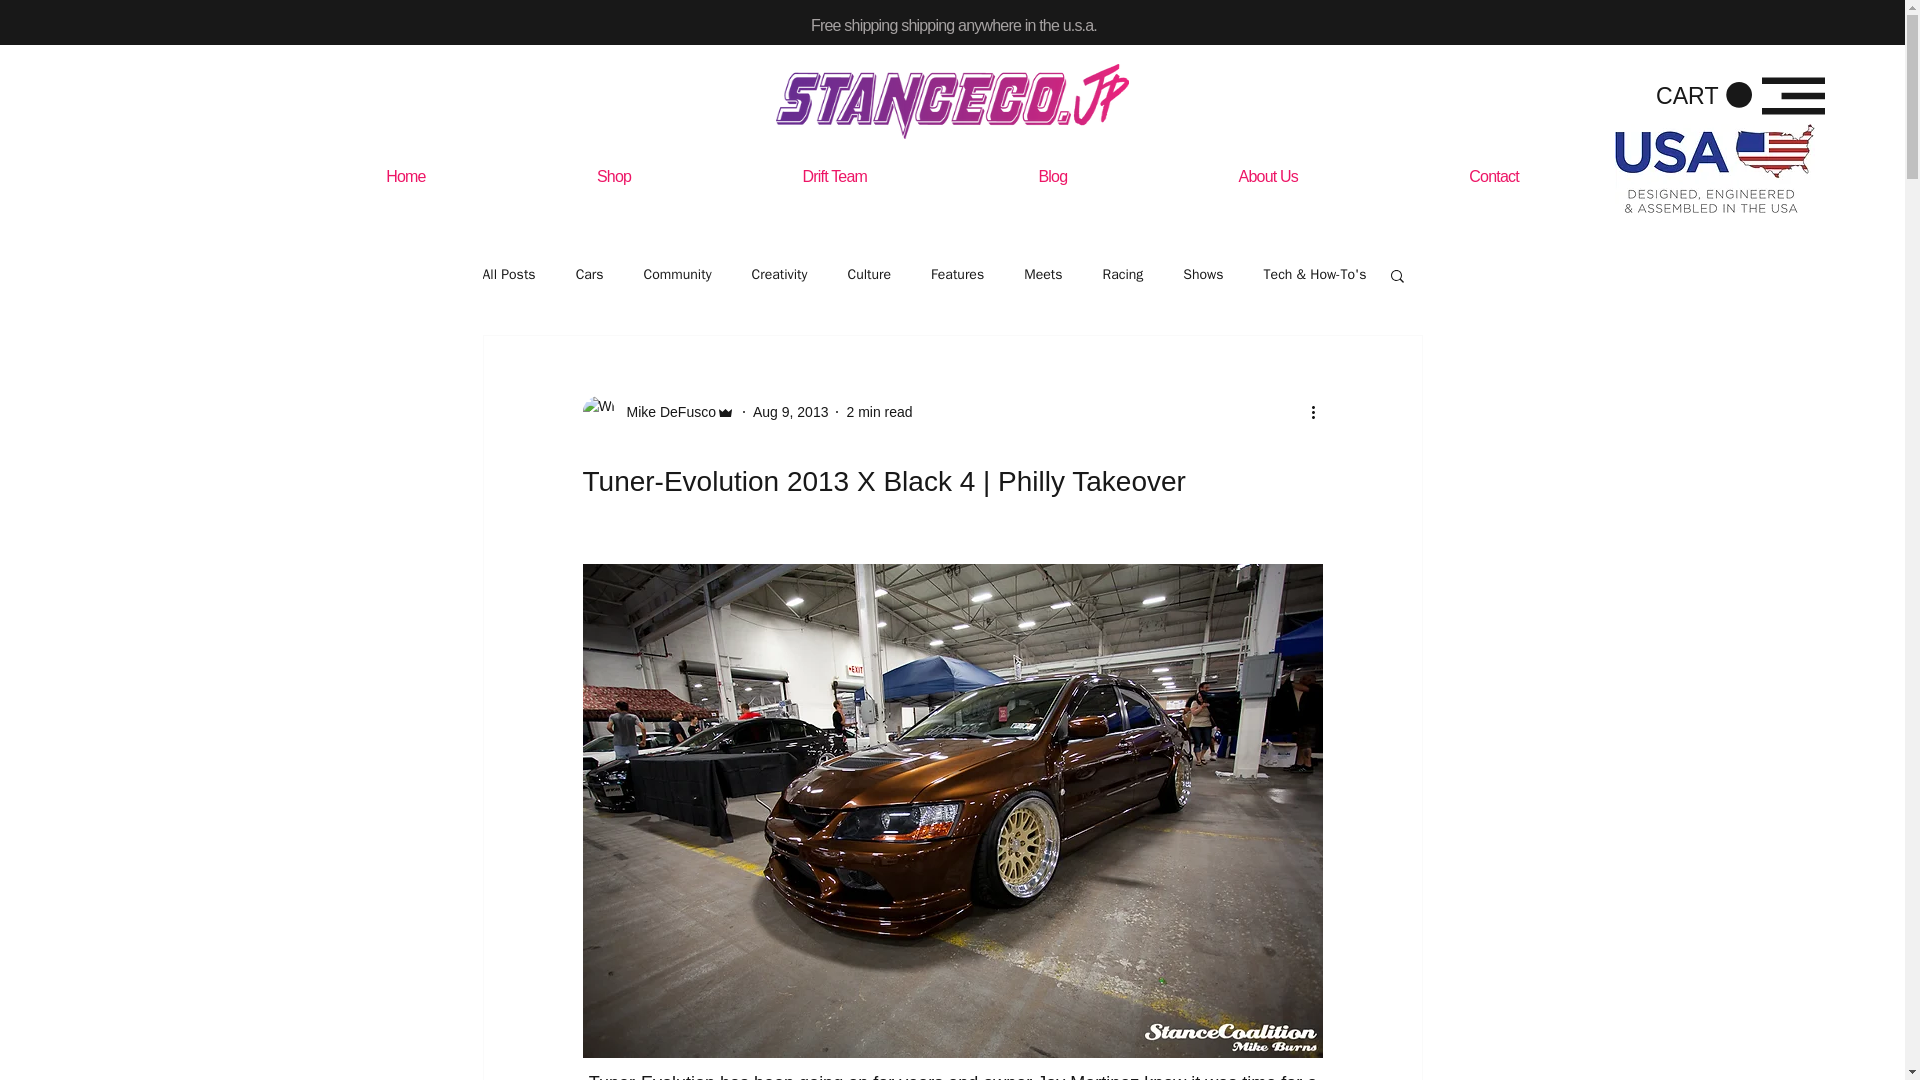  Describe the element at coordinates (613, 176) in the screenshot. I see `Shop` at that location.